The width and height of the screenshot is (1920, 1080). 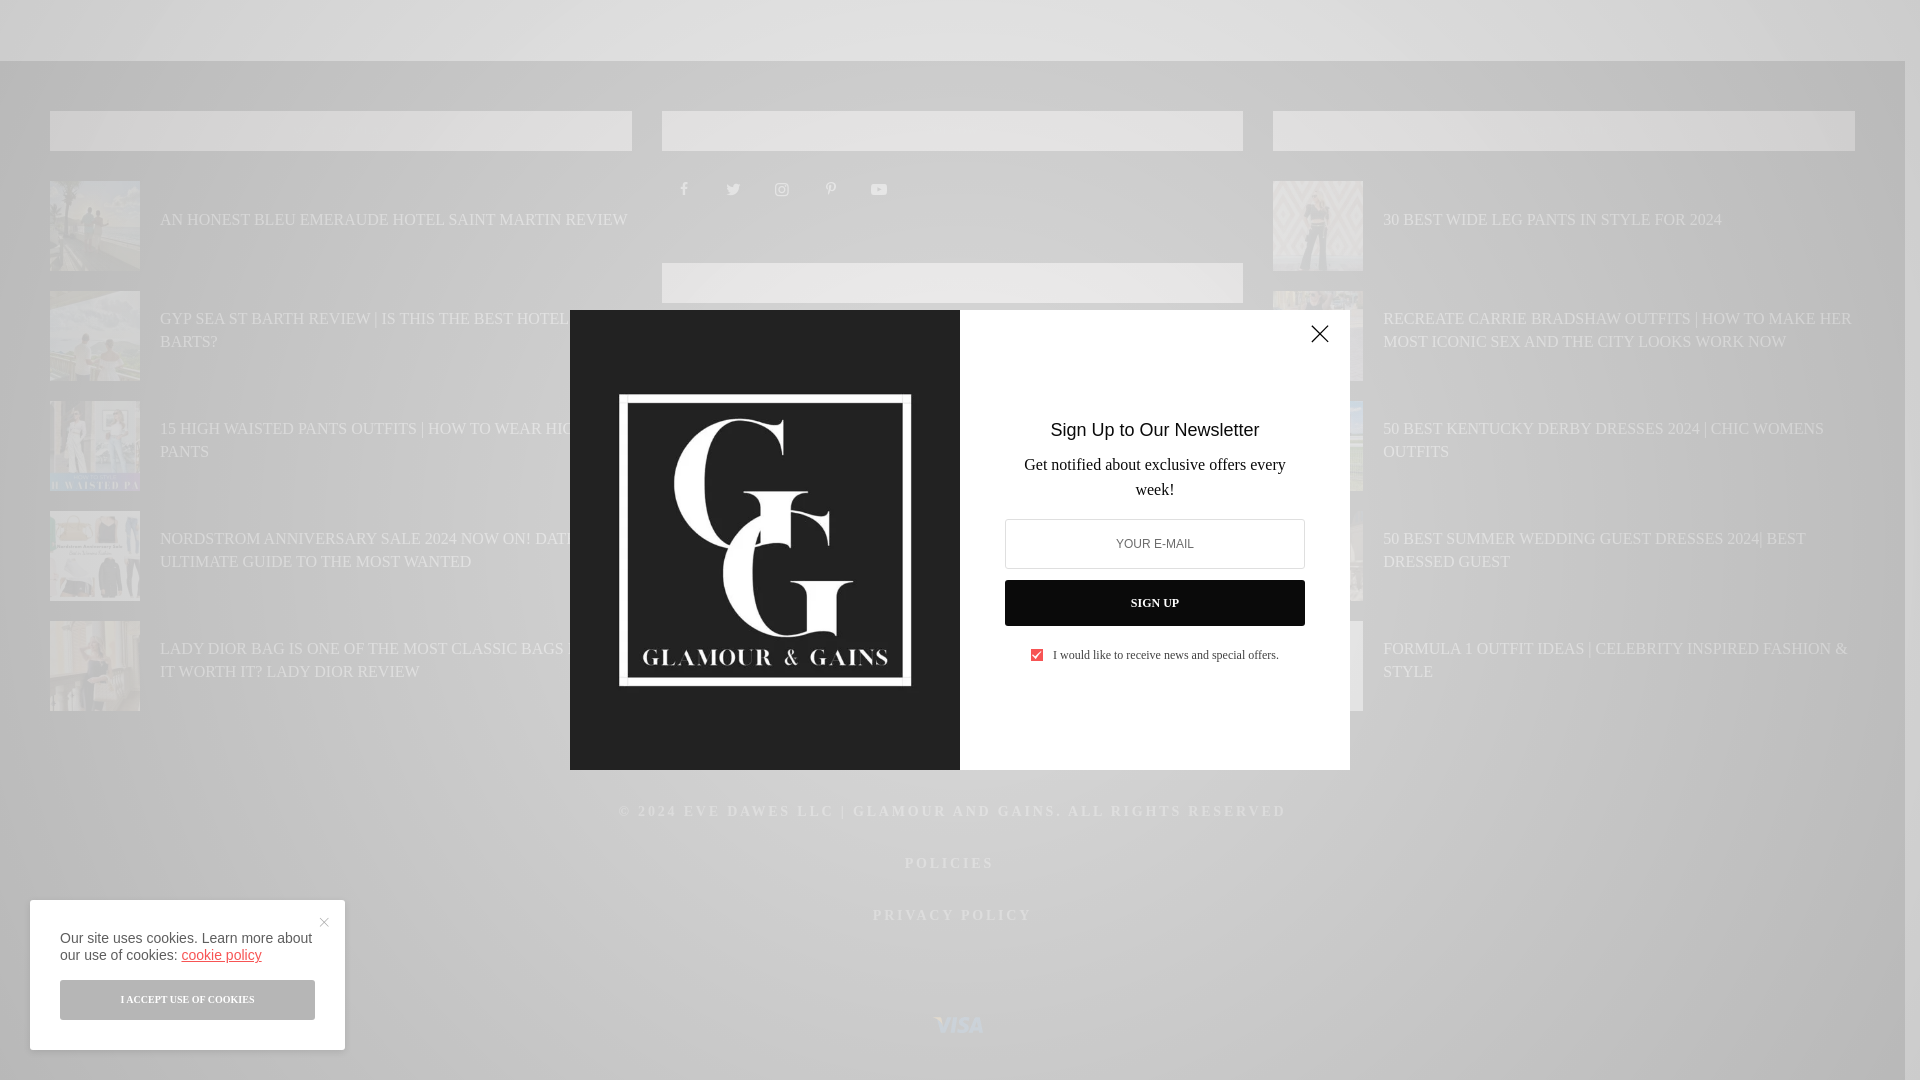 I want to click on An Honest Bleu Emeraude Hotel Saint Martin Review, so click(x=393, y=220).